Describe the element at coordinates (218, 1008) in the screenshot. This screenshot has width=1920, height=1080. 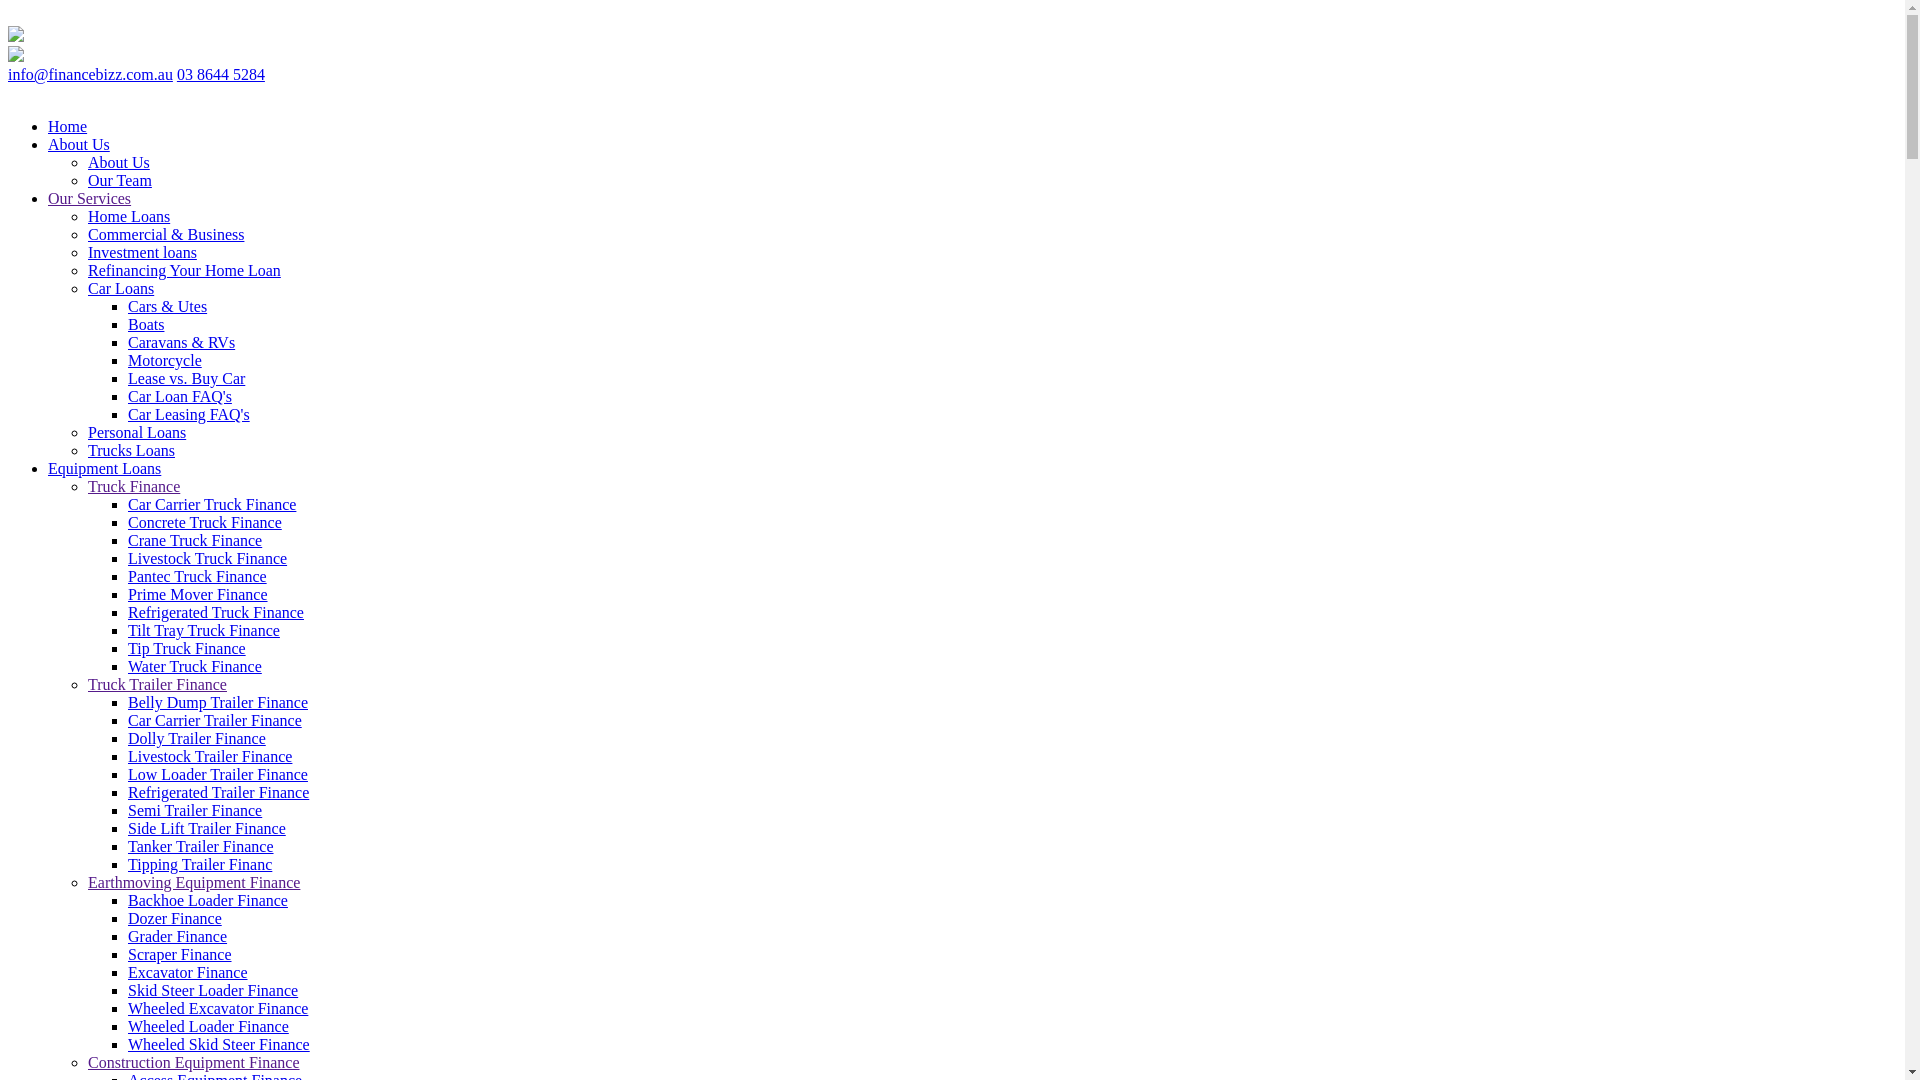
I see `Wheeled Excavator Finance` at that location.